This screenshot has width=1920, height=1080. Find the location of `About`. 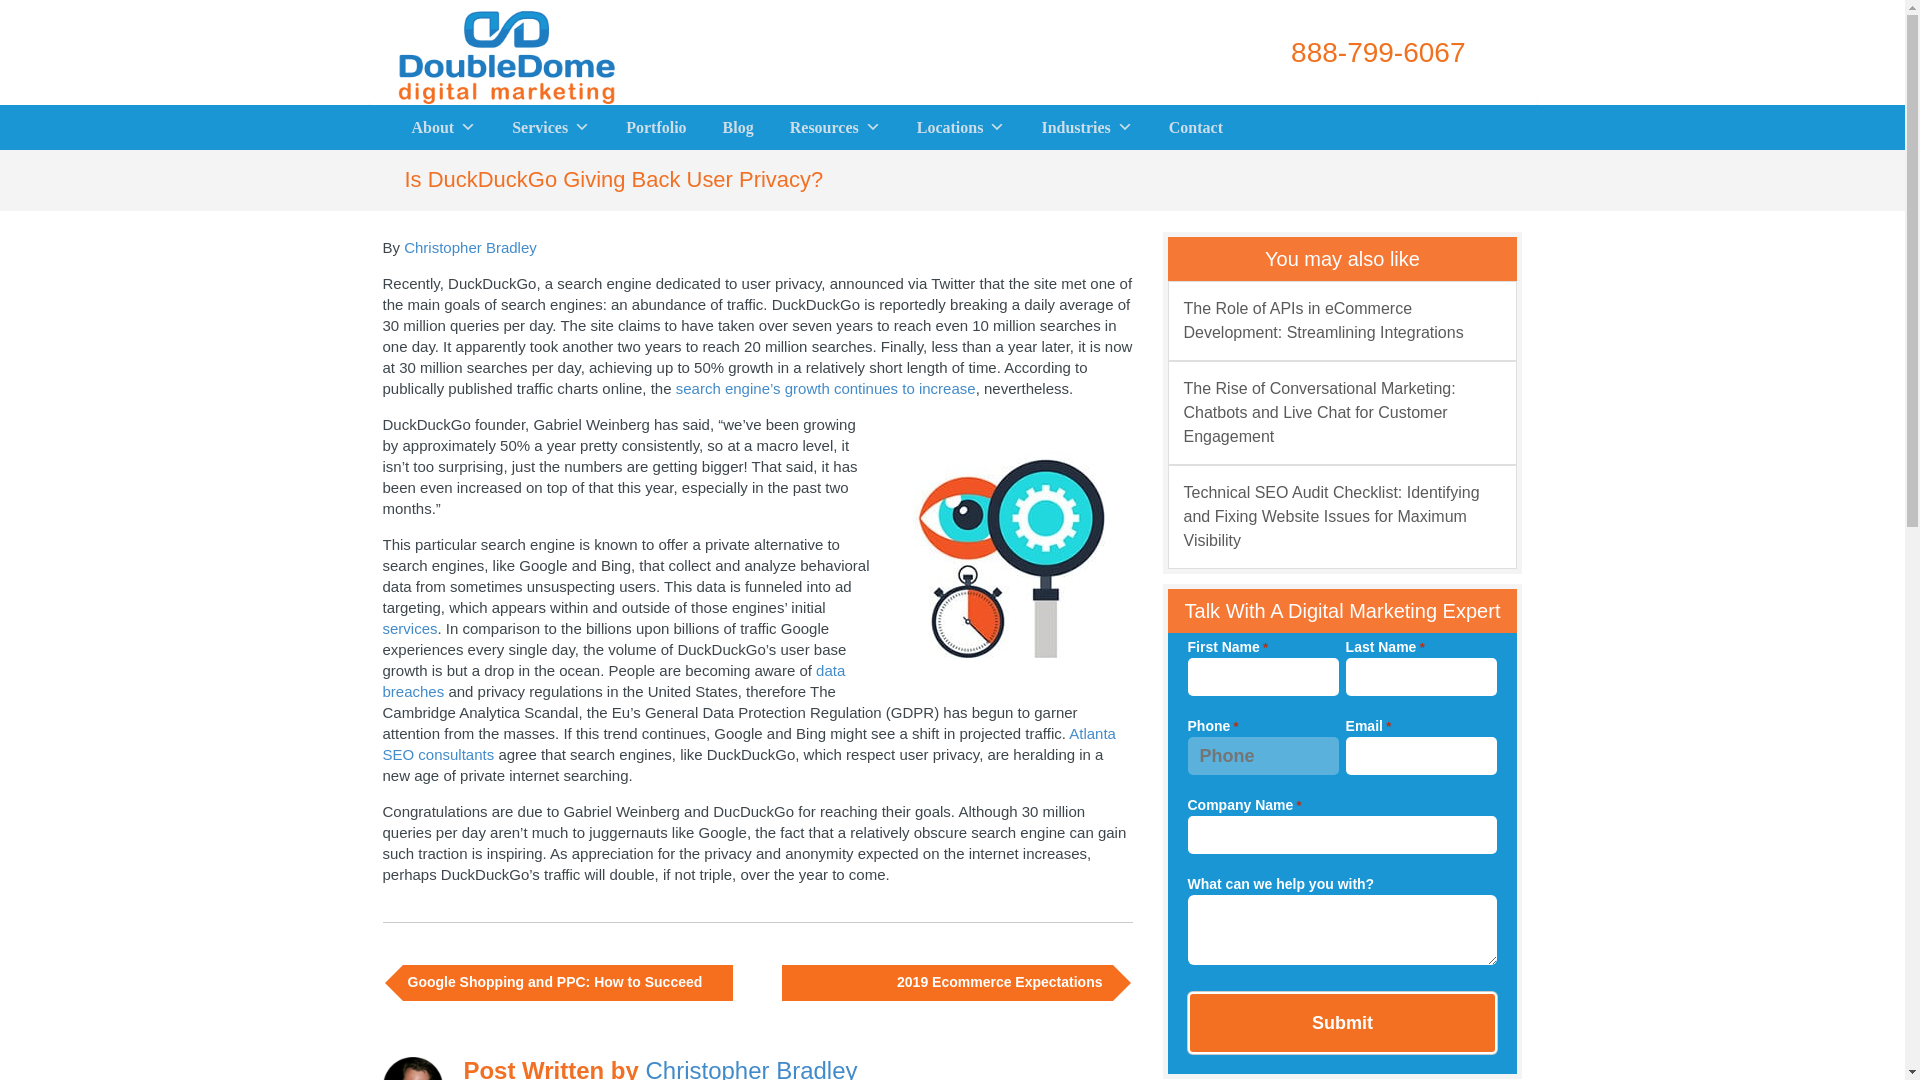

About is located at coordinates (444, 127).